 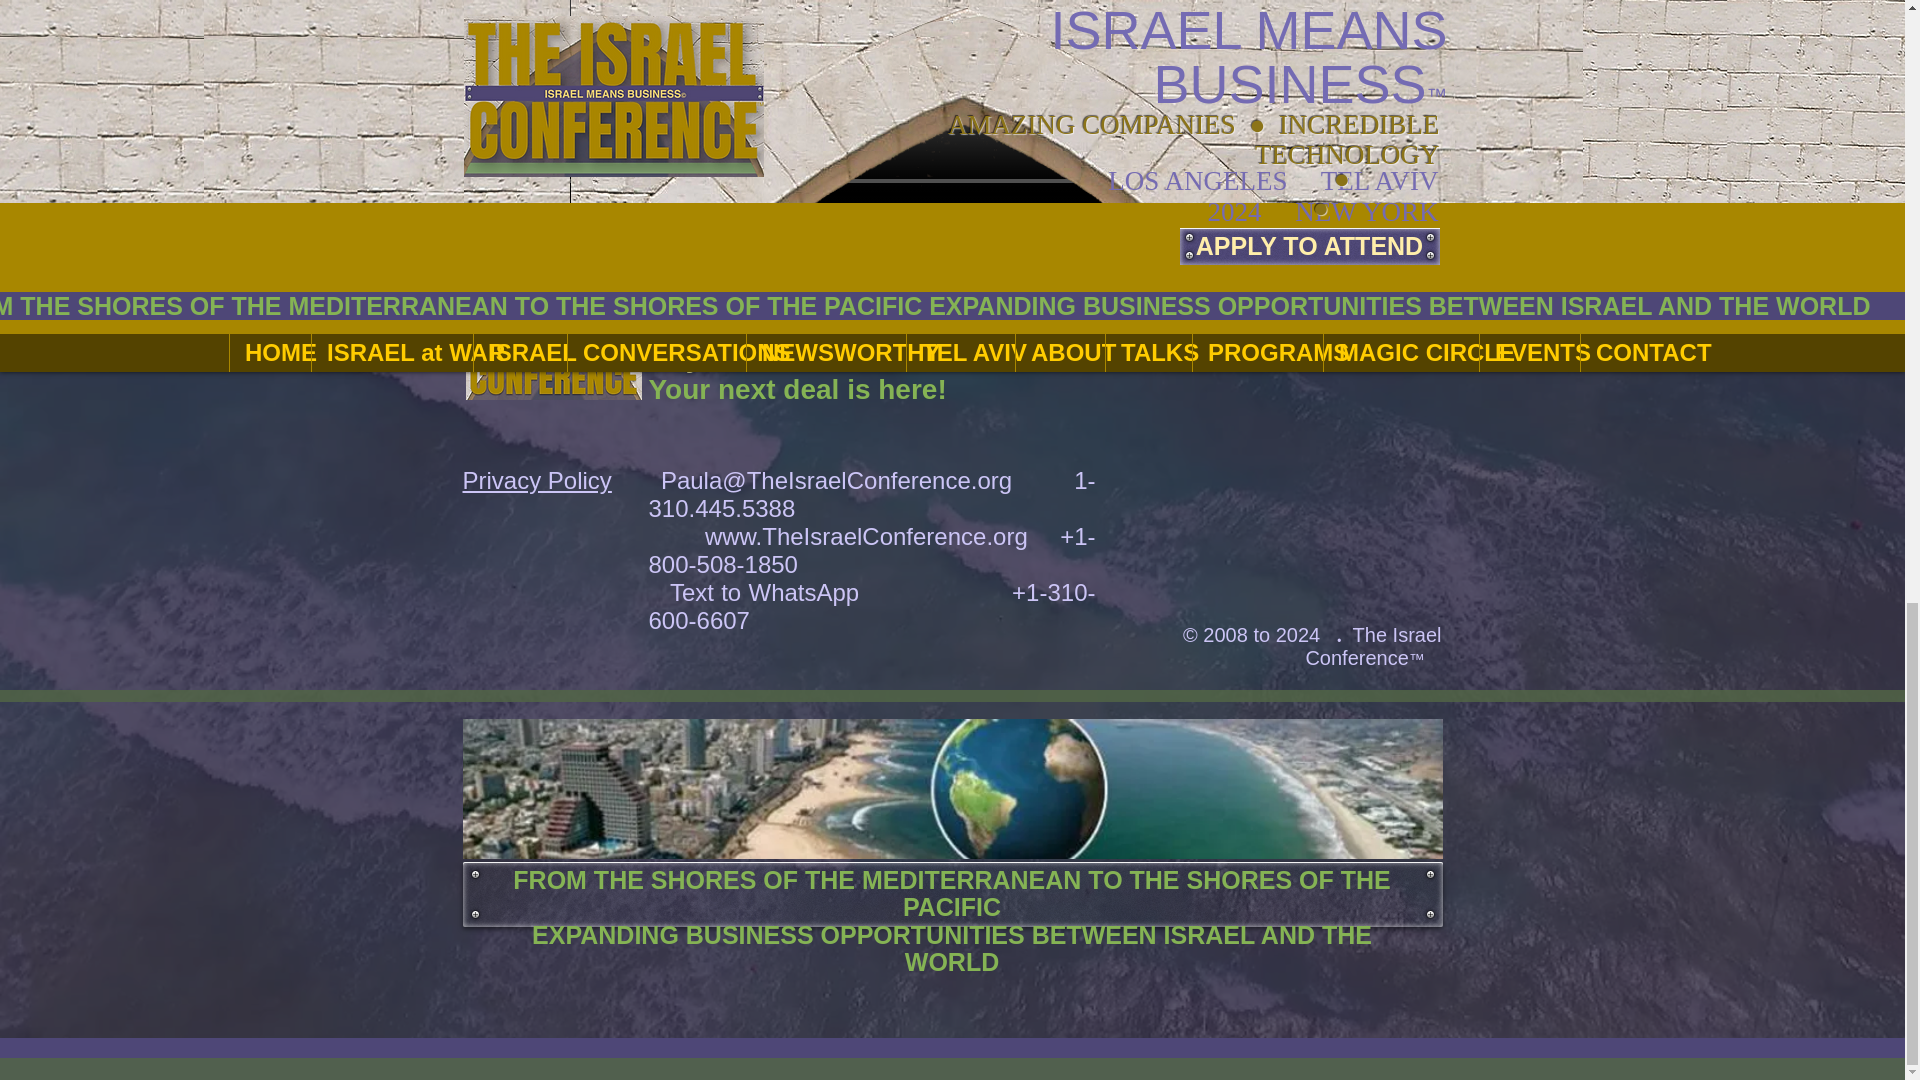 I want to click on Send, so click(x=1285, y=97).